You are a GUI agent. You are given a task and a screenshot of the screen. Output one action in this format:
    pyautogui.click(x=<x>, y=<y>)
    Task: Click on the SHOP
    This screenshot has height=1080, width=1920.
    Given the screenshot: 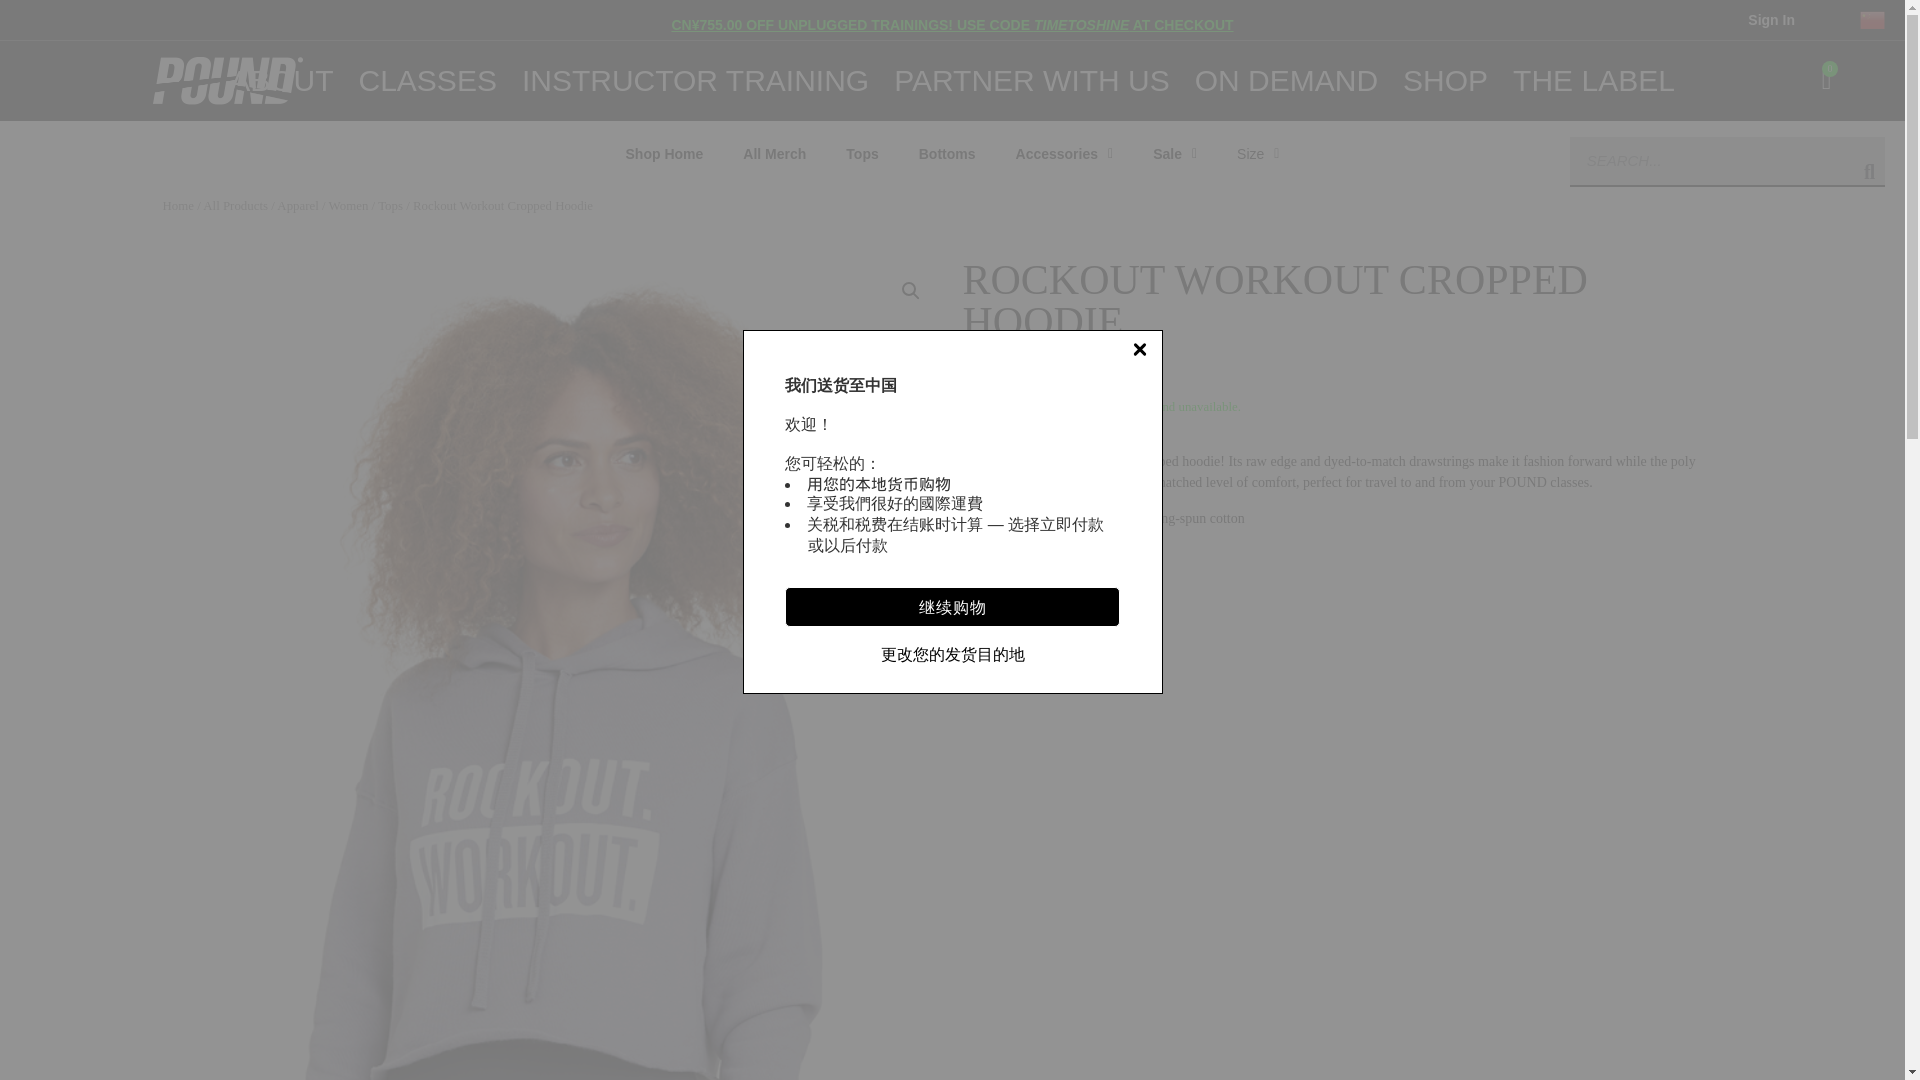 What is the action you would take?
    pyautogui.click(x=1446, y=80)
    